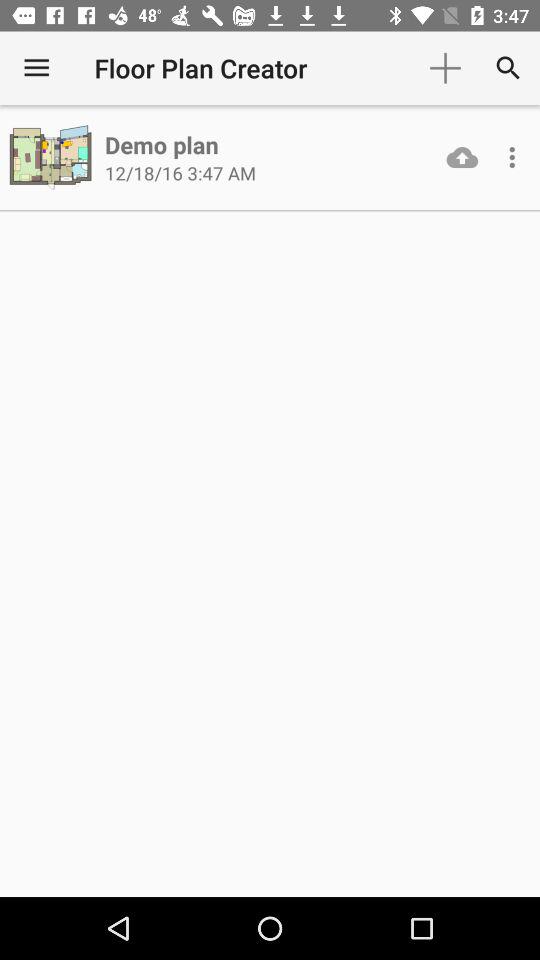  I want to click on select item above the 12 18 16 item, so click(162, 144).